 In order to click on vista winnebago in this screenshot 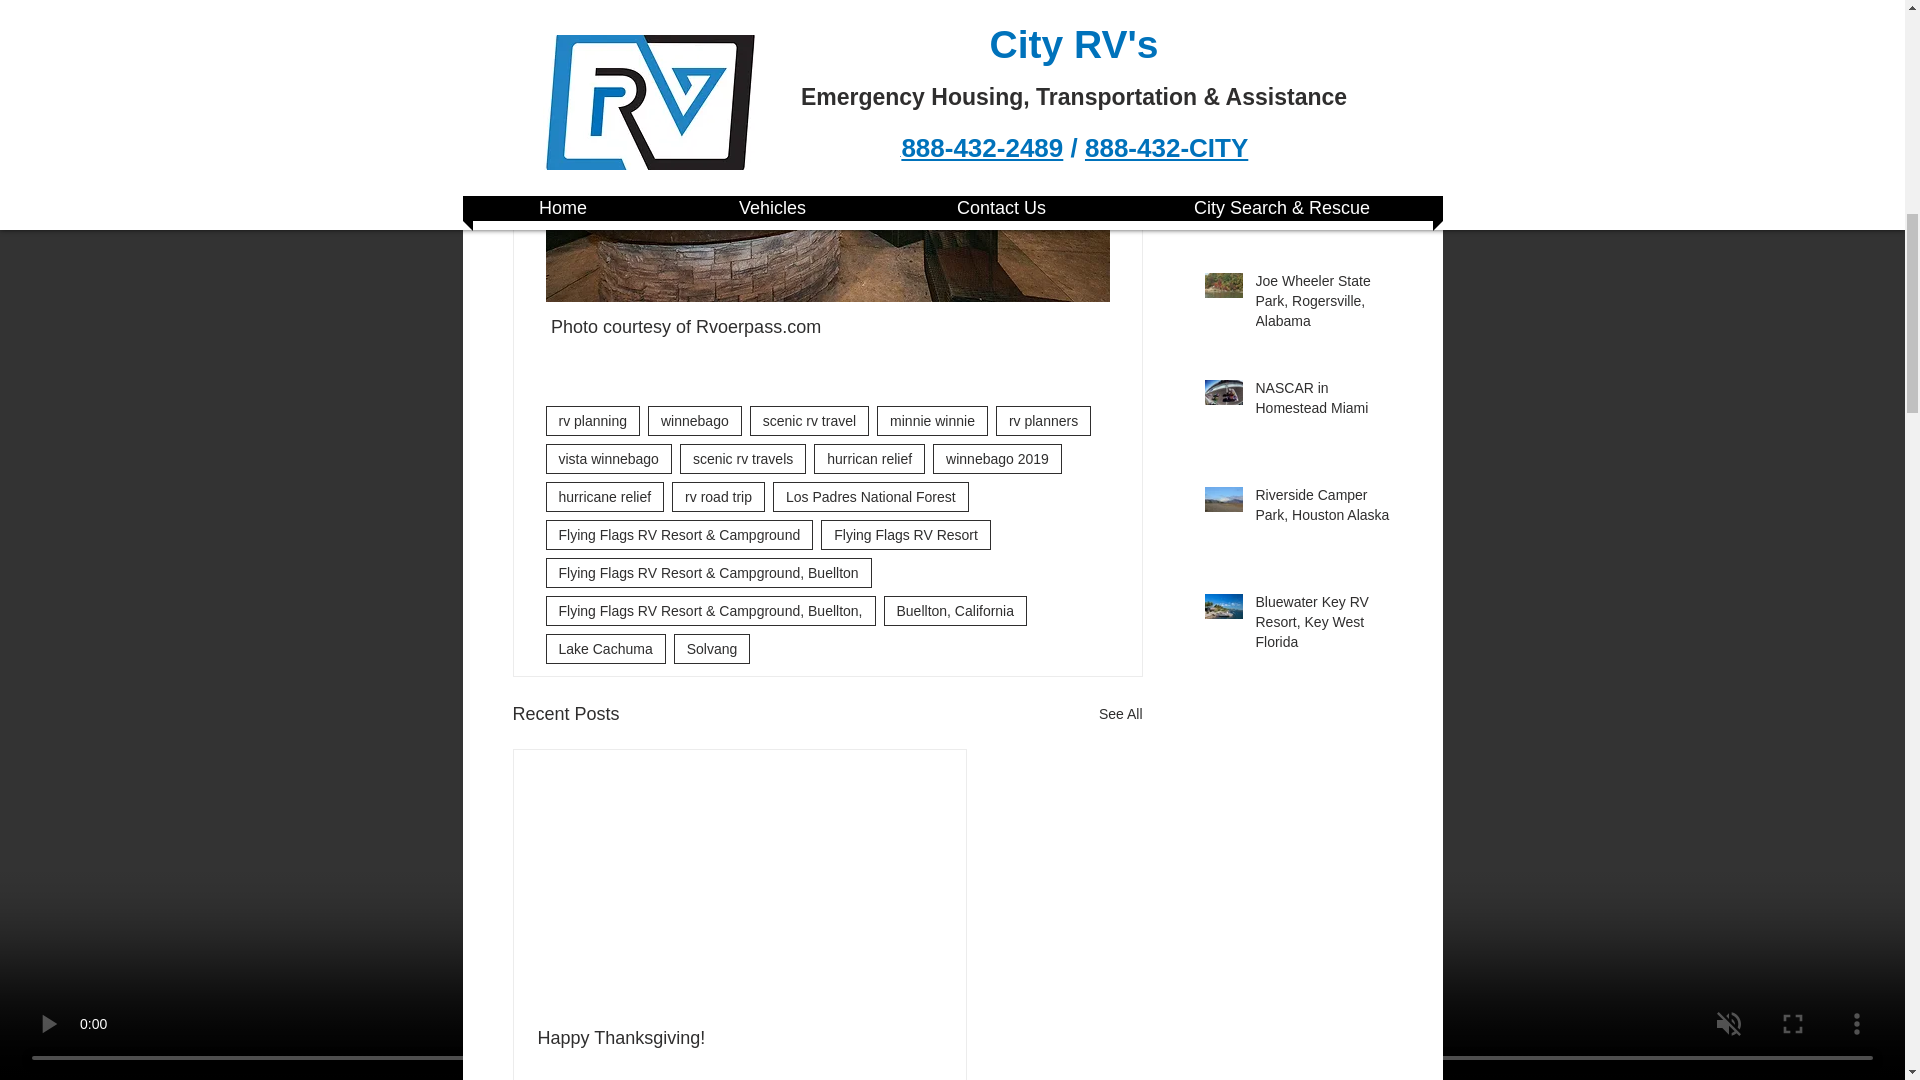, I will do `click(608, 458)`.